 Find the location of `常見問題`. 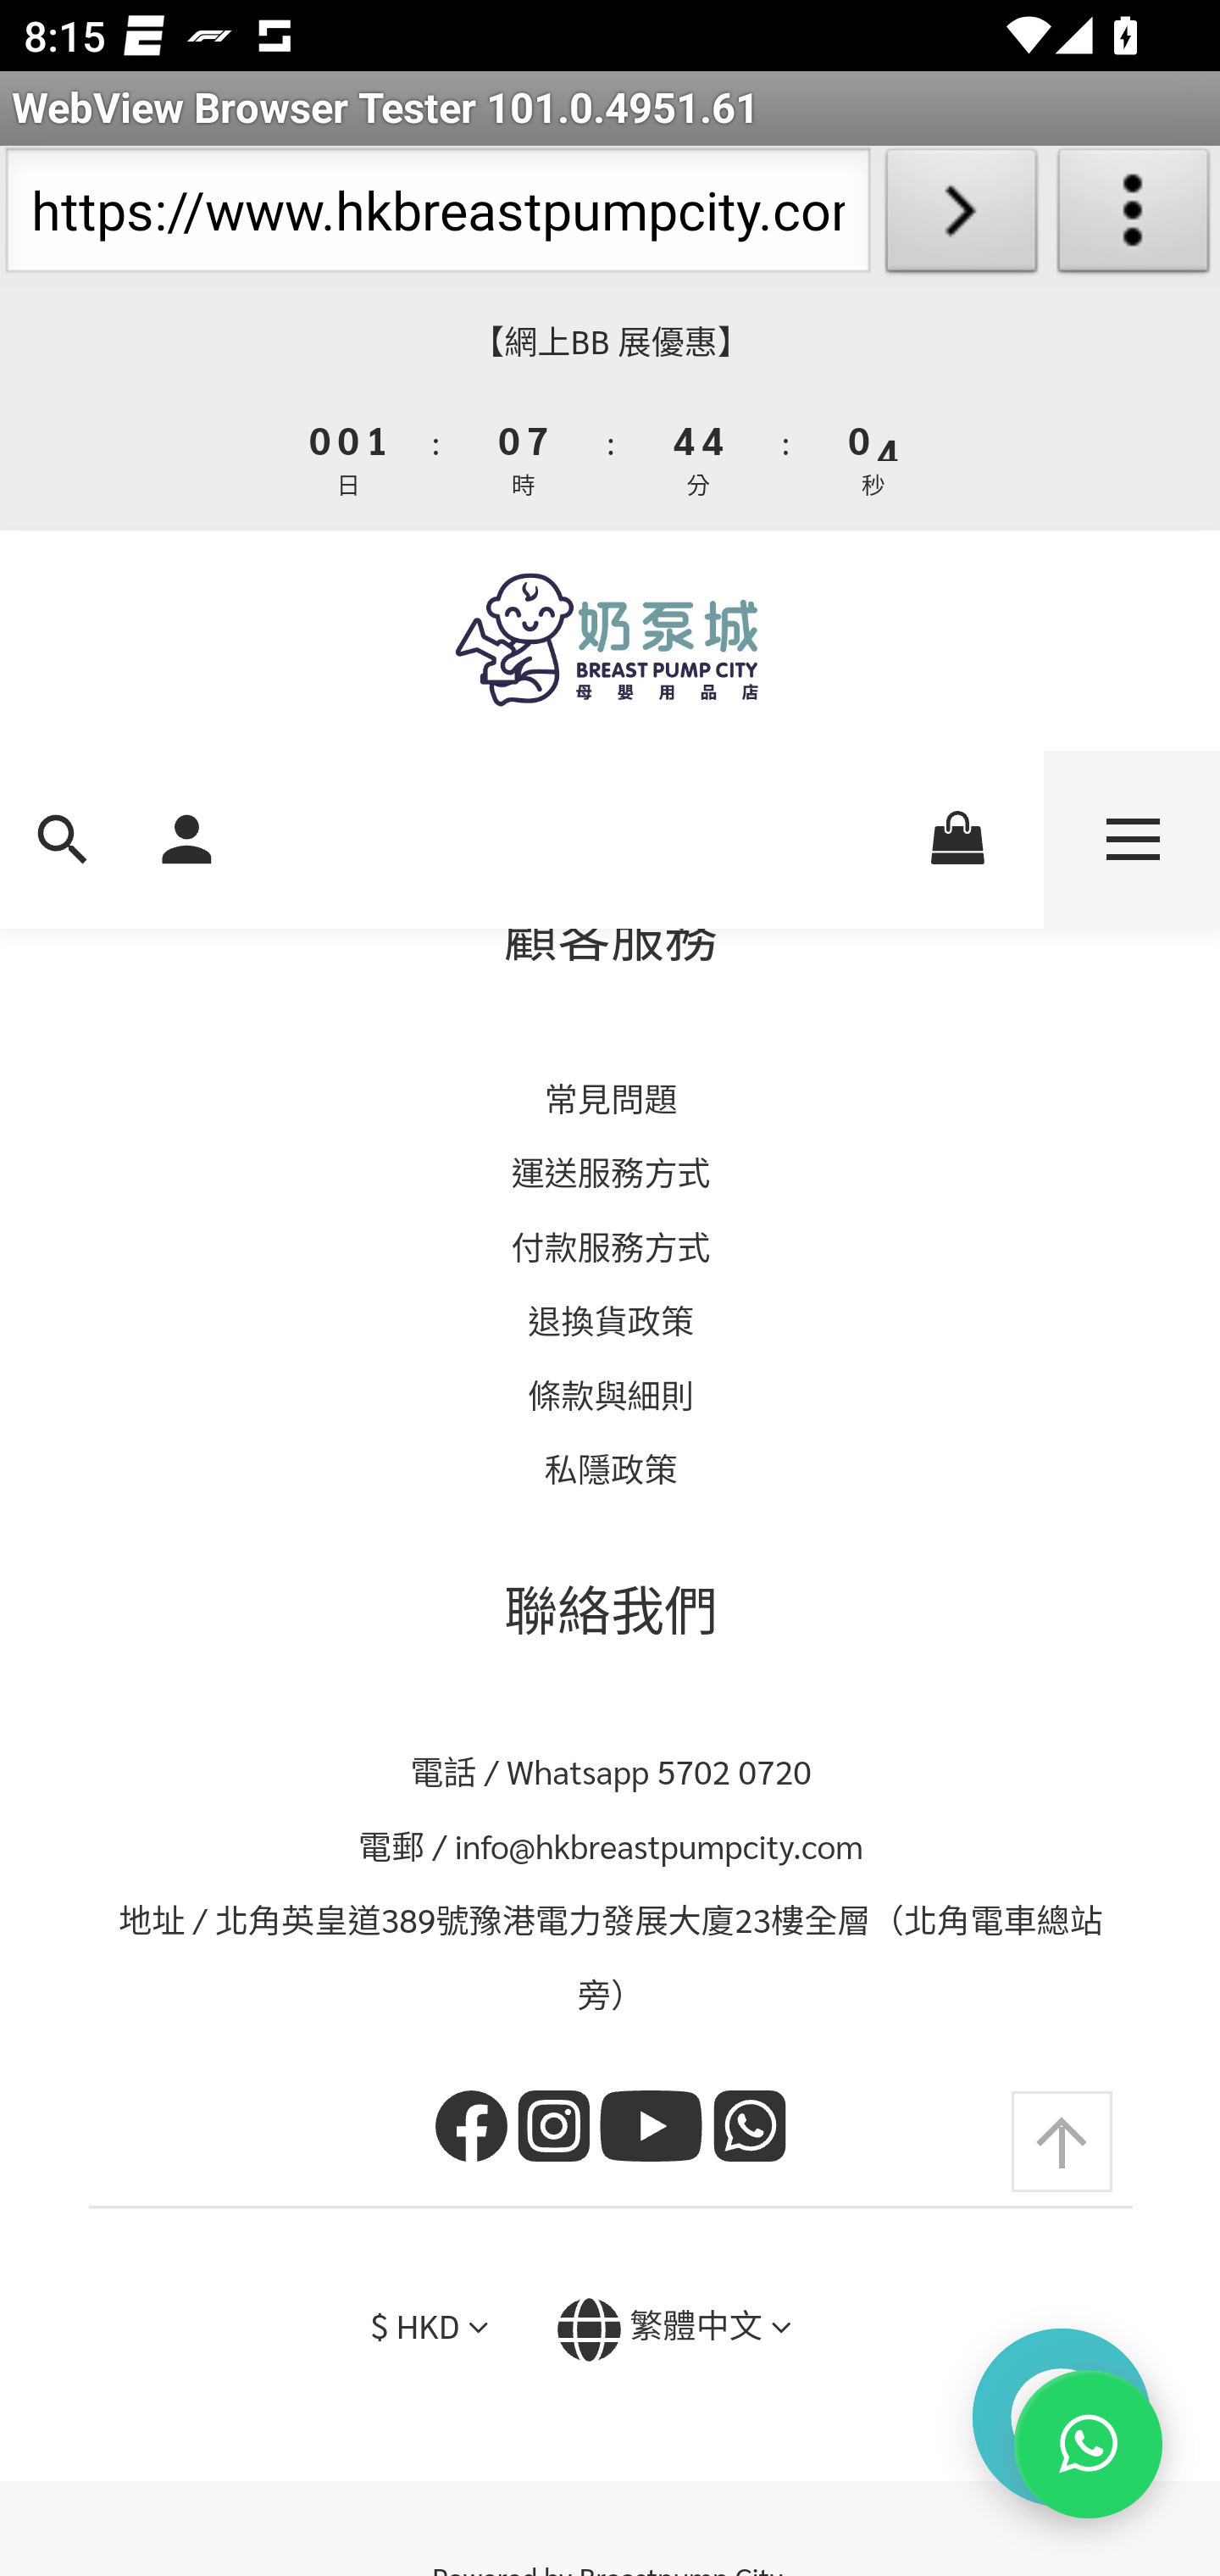

常見問題 is located at coordinates (610, 1096).